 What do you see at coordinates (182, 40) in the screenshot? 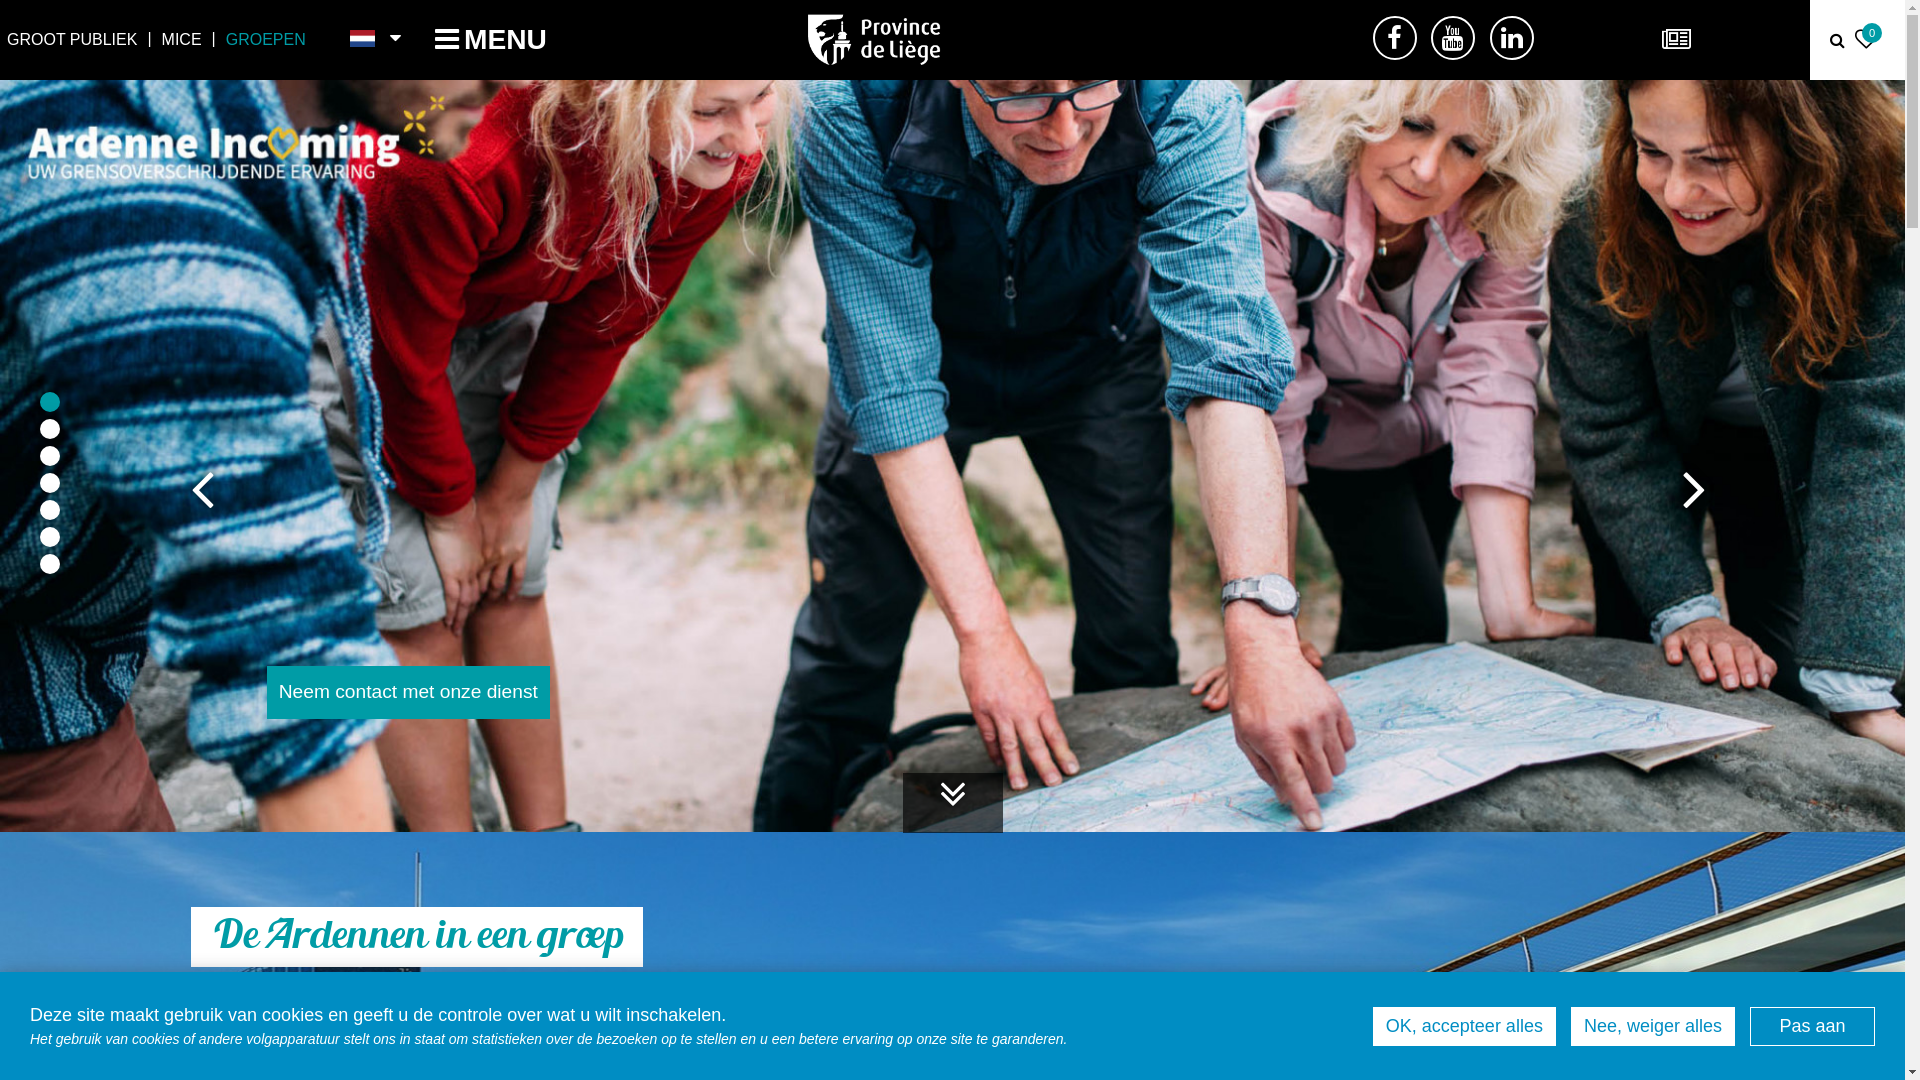
I see `MICE` at bounding box center [182, 40].